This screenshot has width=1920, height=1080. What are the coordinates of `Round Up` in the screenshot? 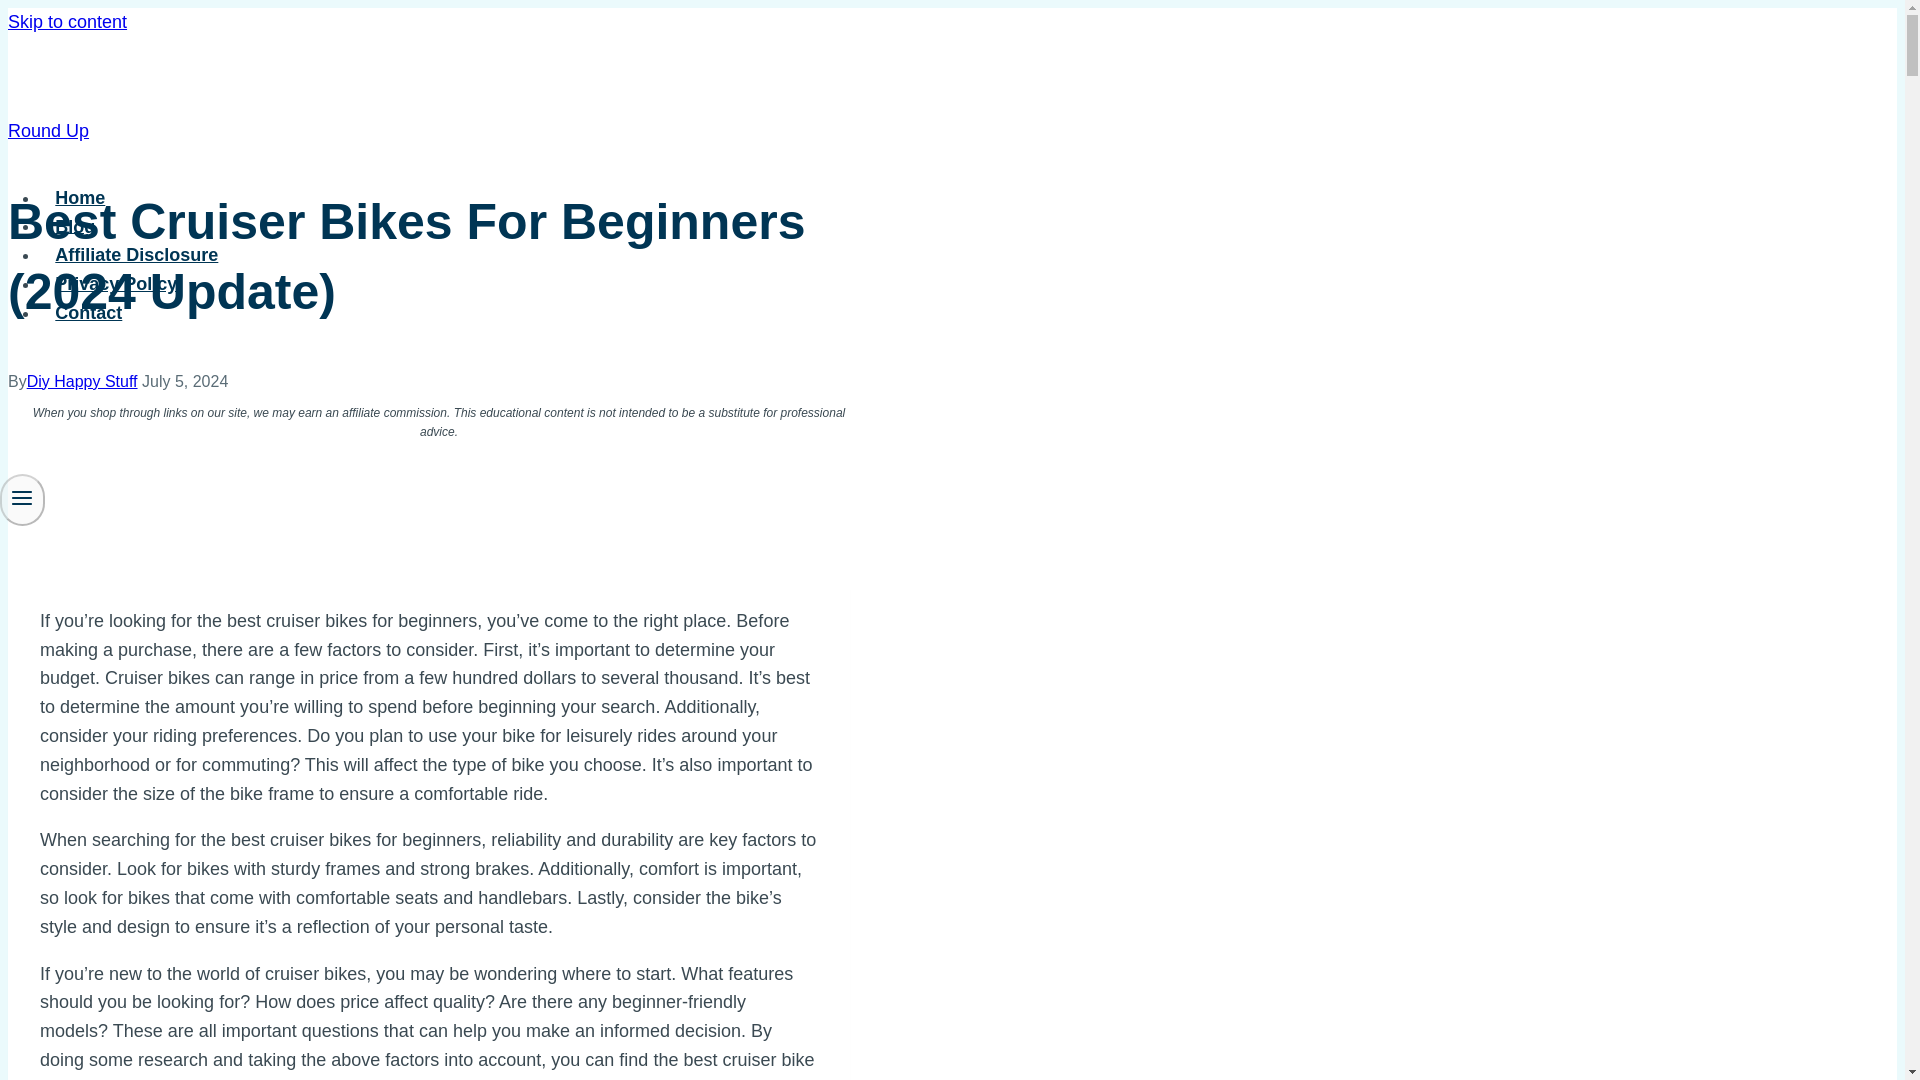 It's located at (48, 130).